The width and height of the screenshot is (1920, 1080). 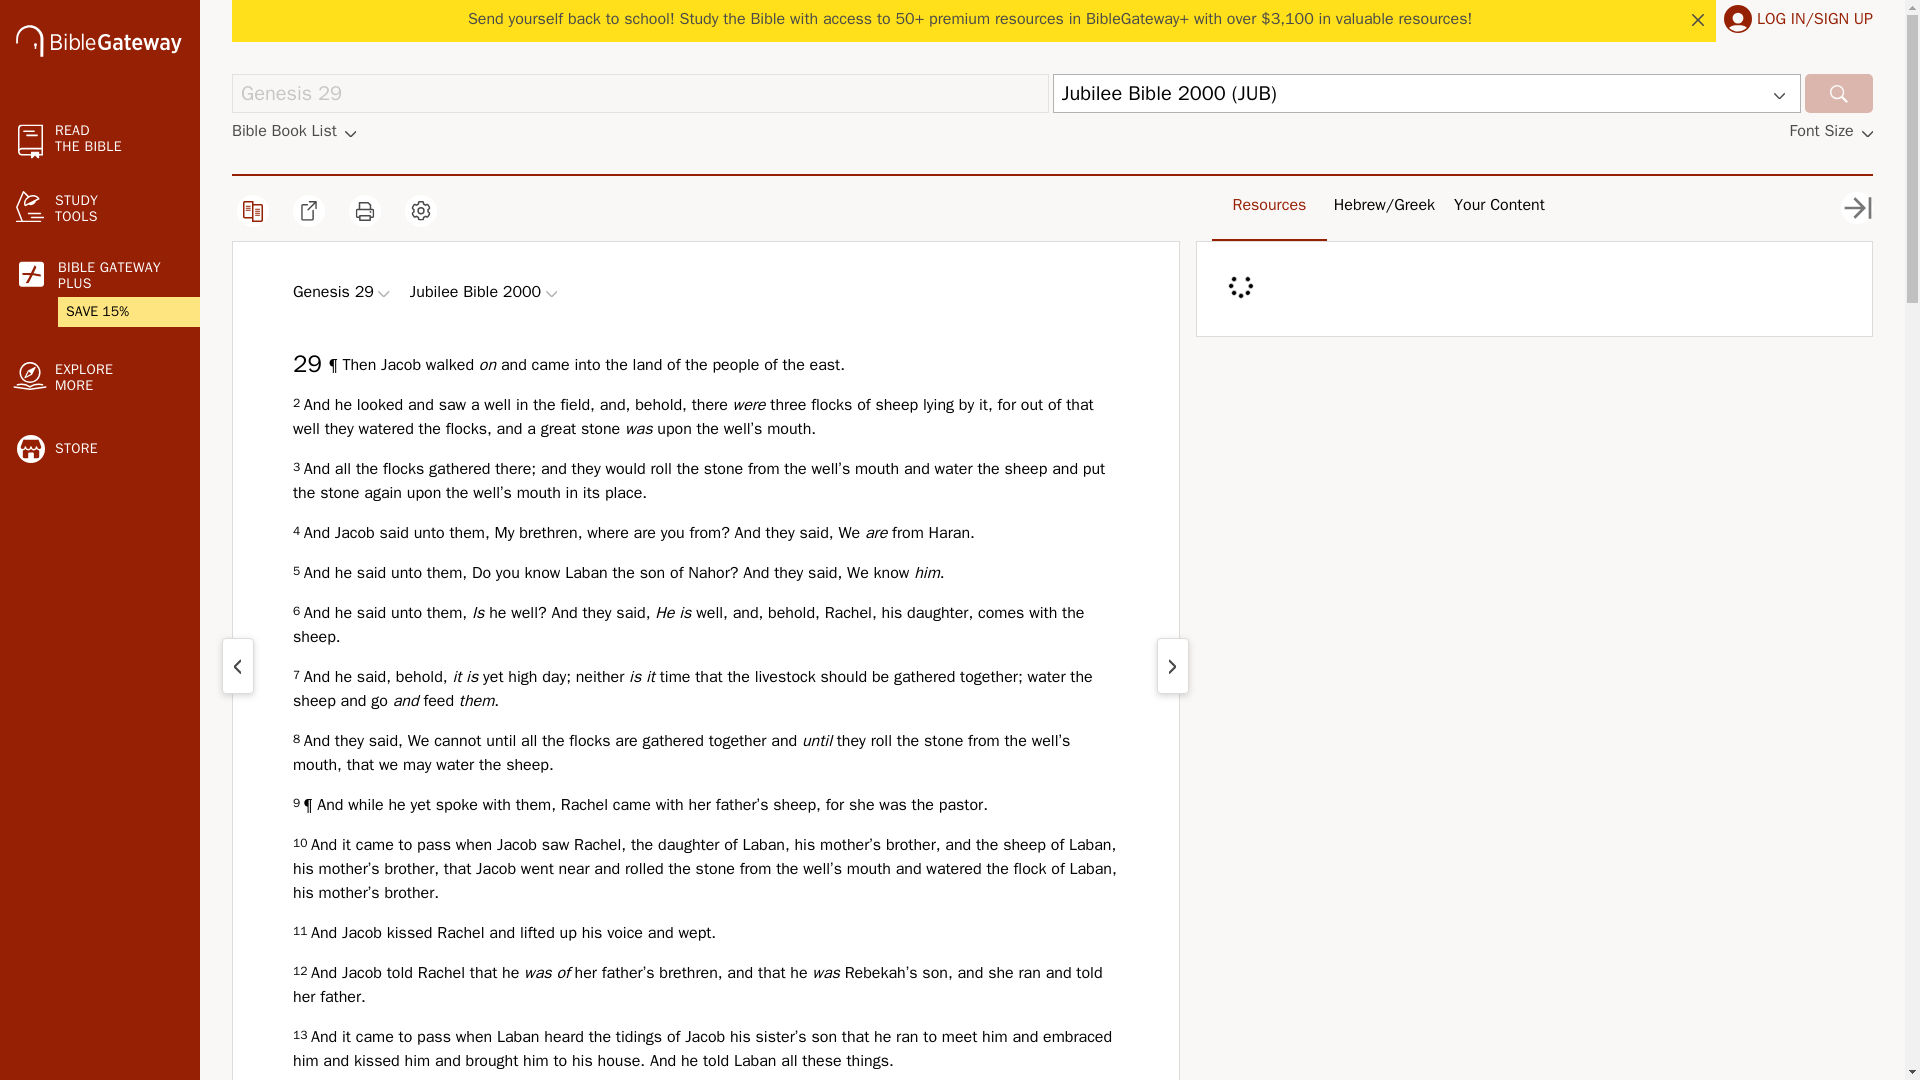 What do you see at coordinates (640, 94) in the screenshot?
I see `Genesis 29` at bounding box center [640, 94].